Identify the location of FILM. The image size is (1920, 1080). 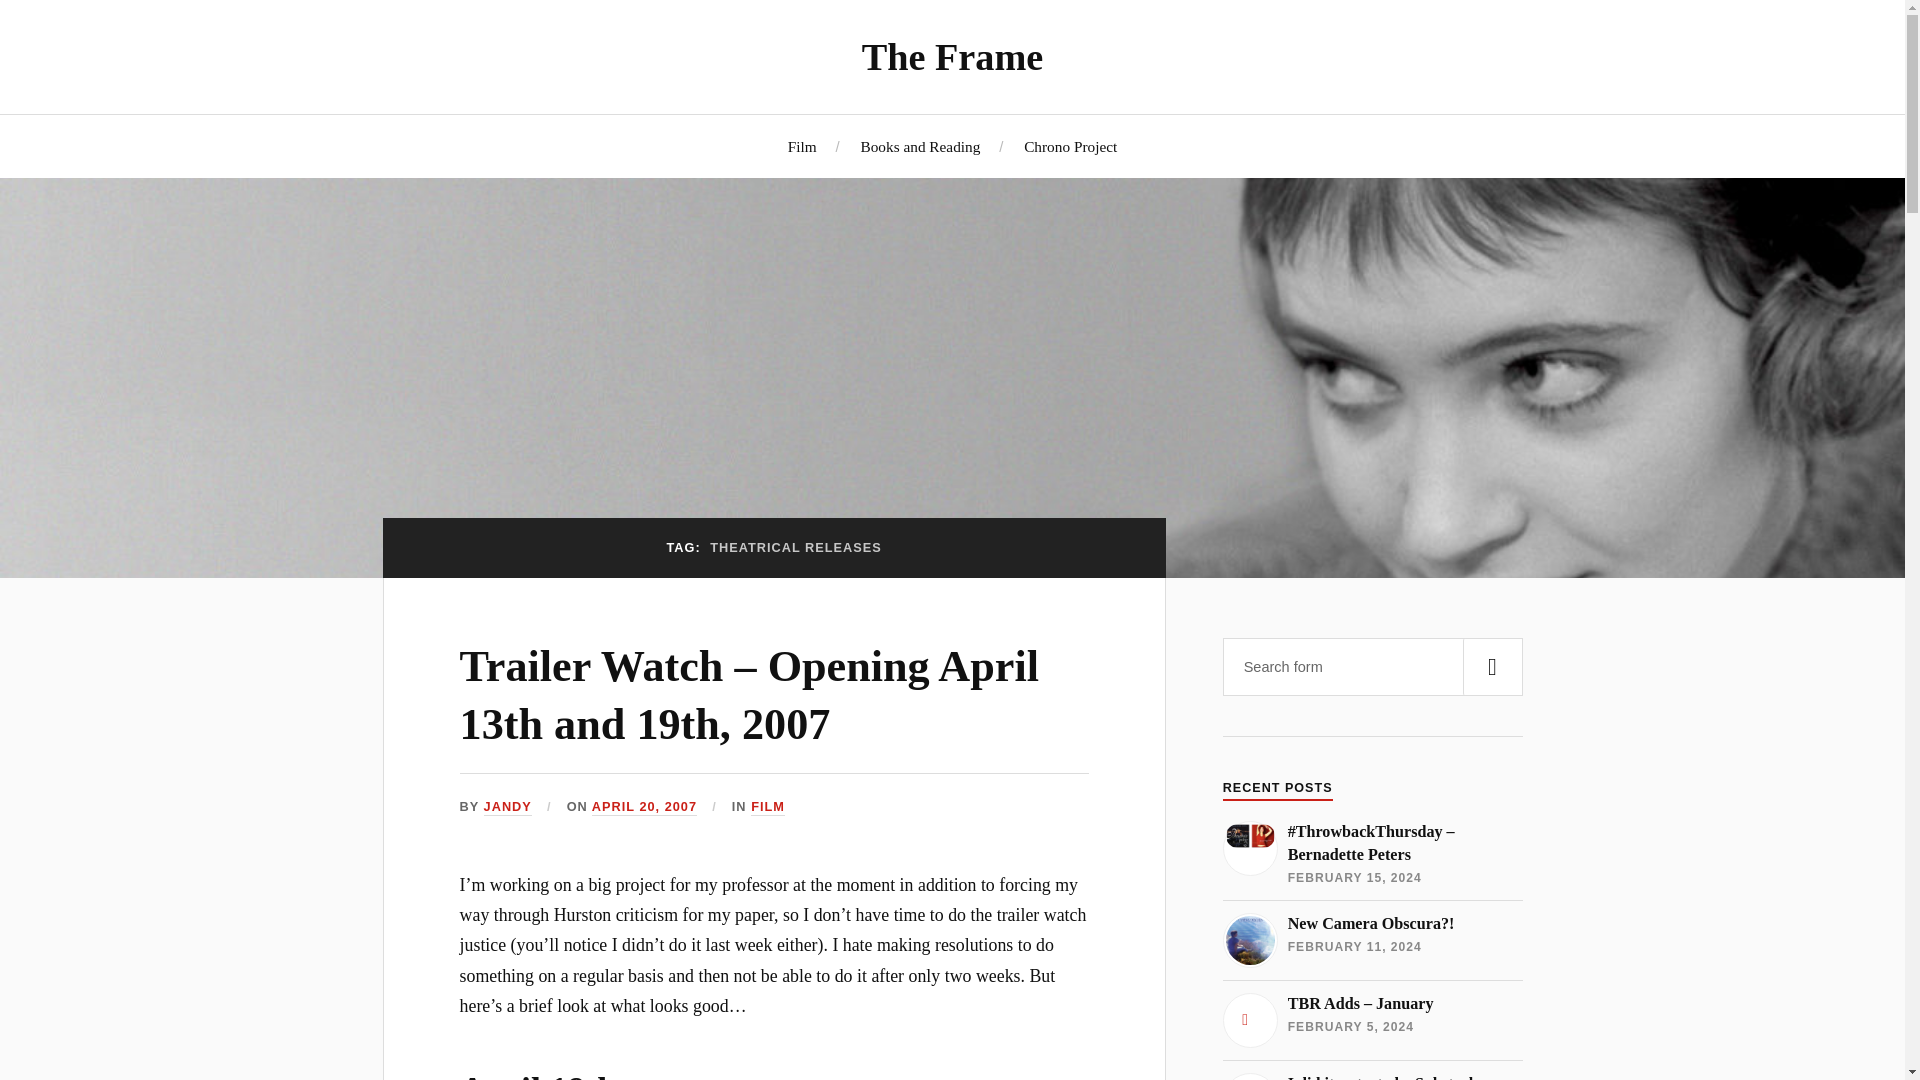
(768, 808).